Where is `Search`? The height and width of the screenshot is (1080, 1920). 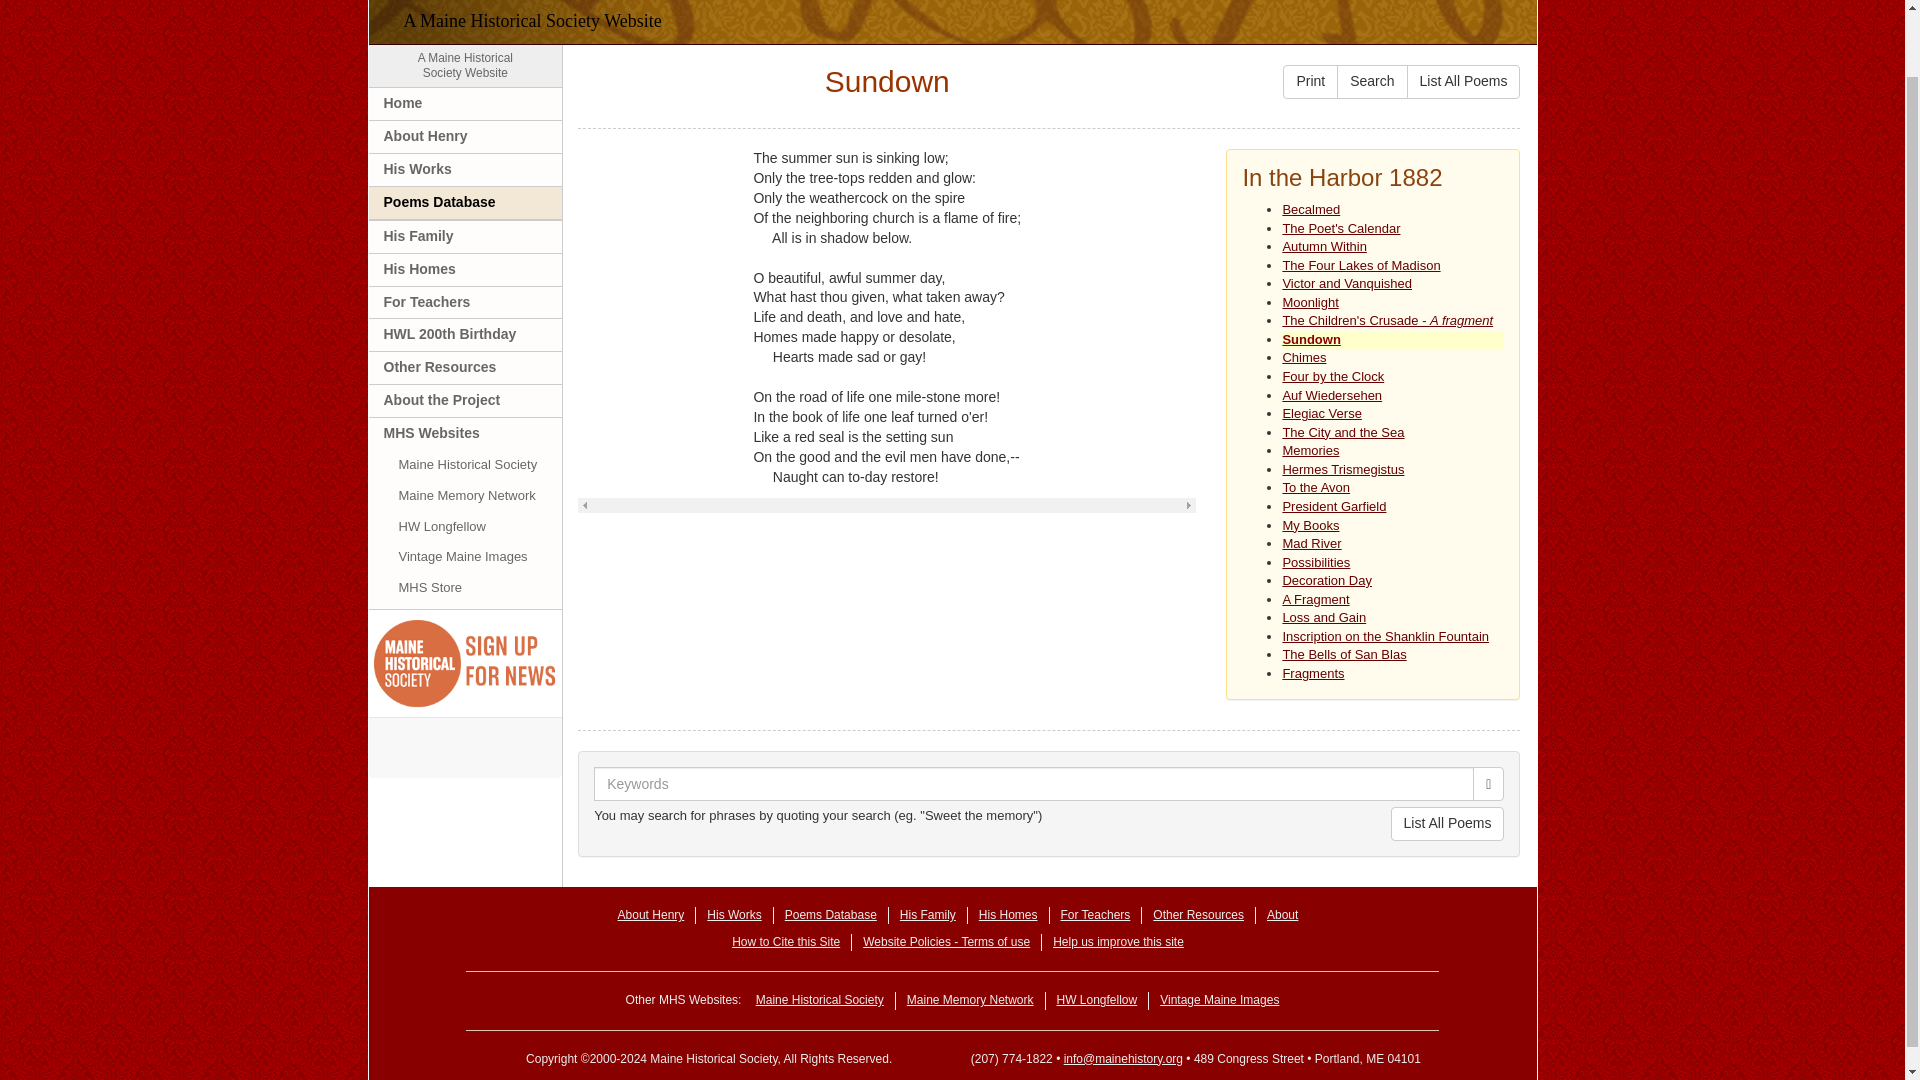 Search is located at coordinates (1372, 82).